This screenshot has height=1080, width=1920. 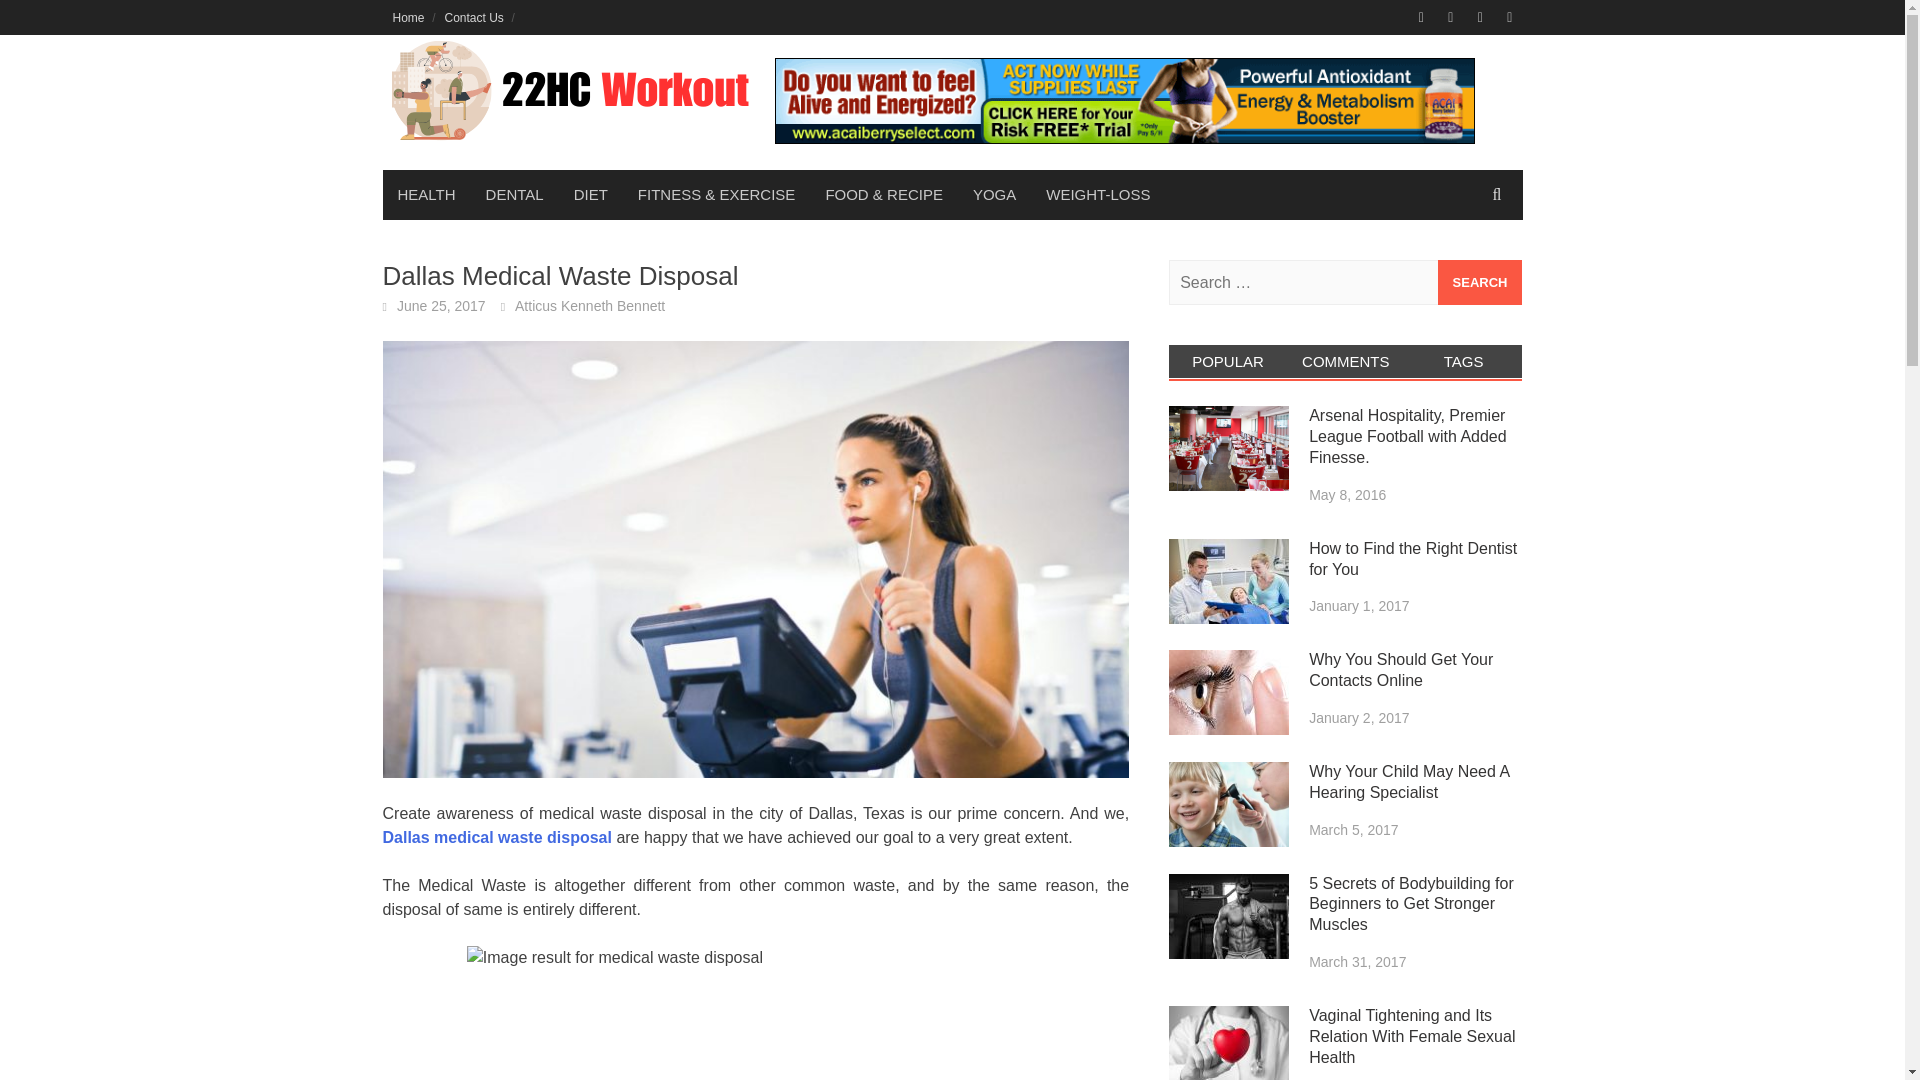 What do you see at coordinates (1409, 782) in the screenshot?
I see `Why Your Child May Need A Hearing Specialist` at bounding box center [1409, 782].